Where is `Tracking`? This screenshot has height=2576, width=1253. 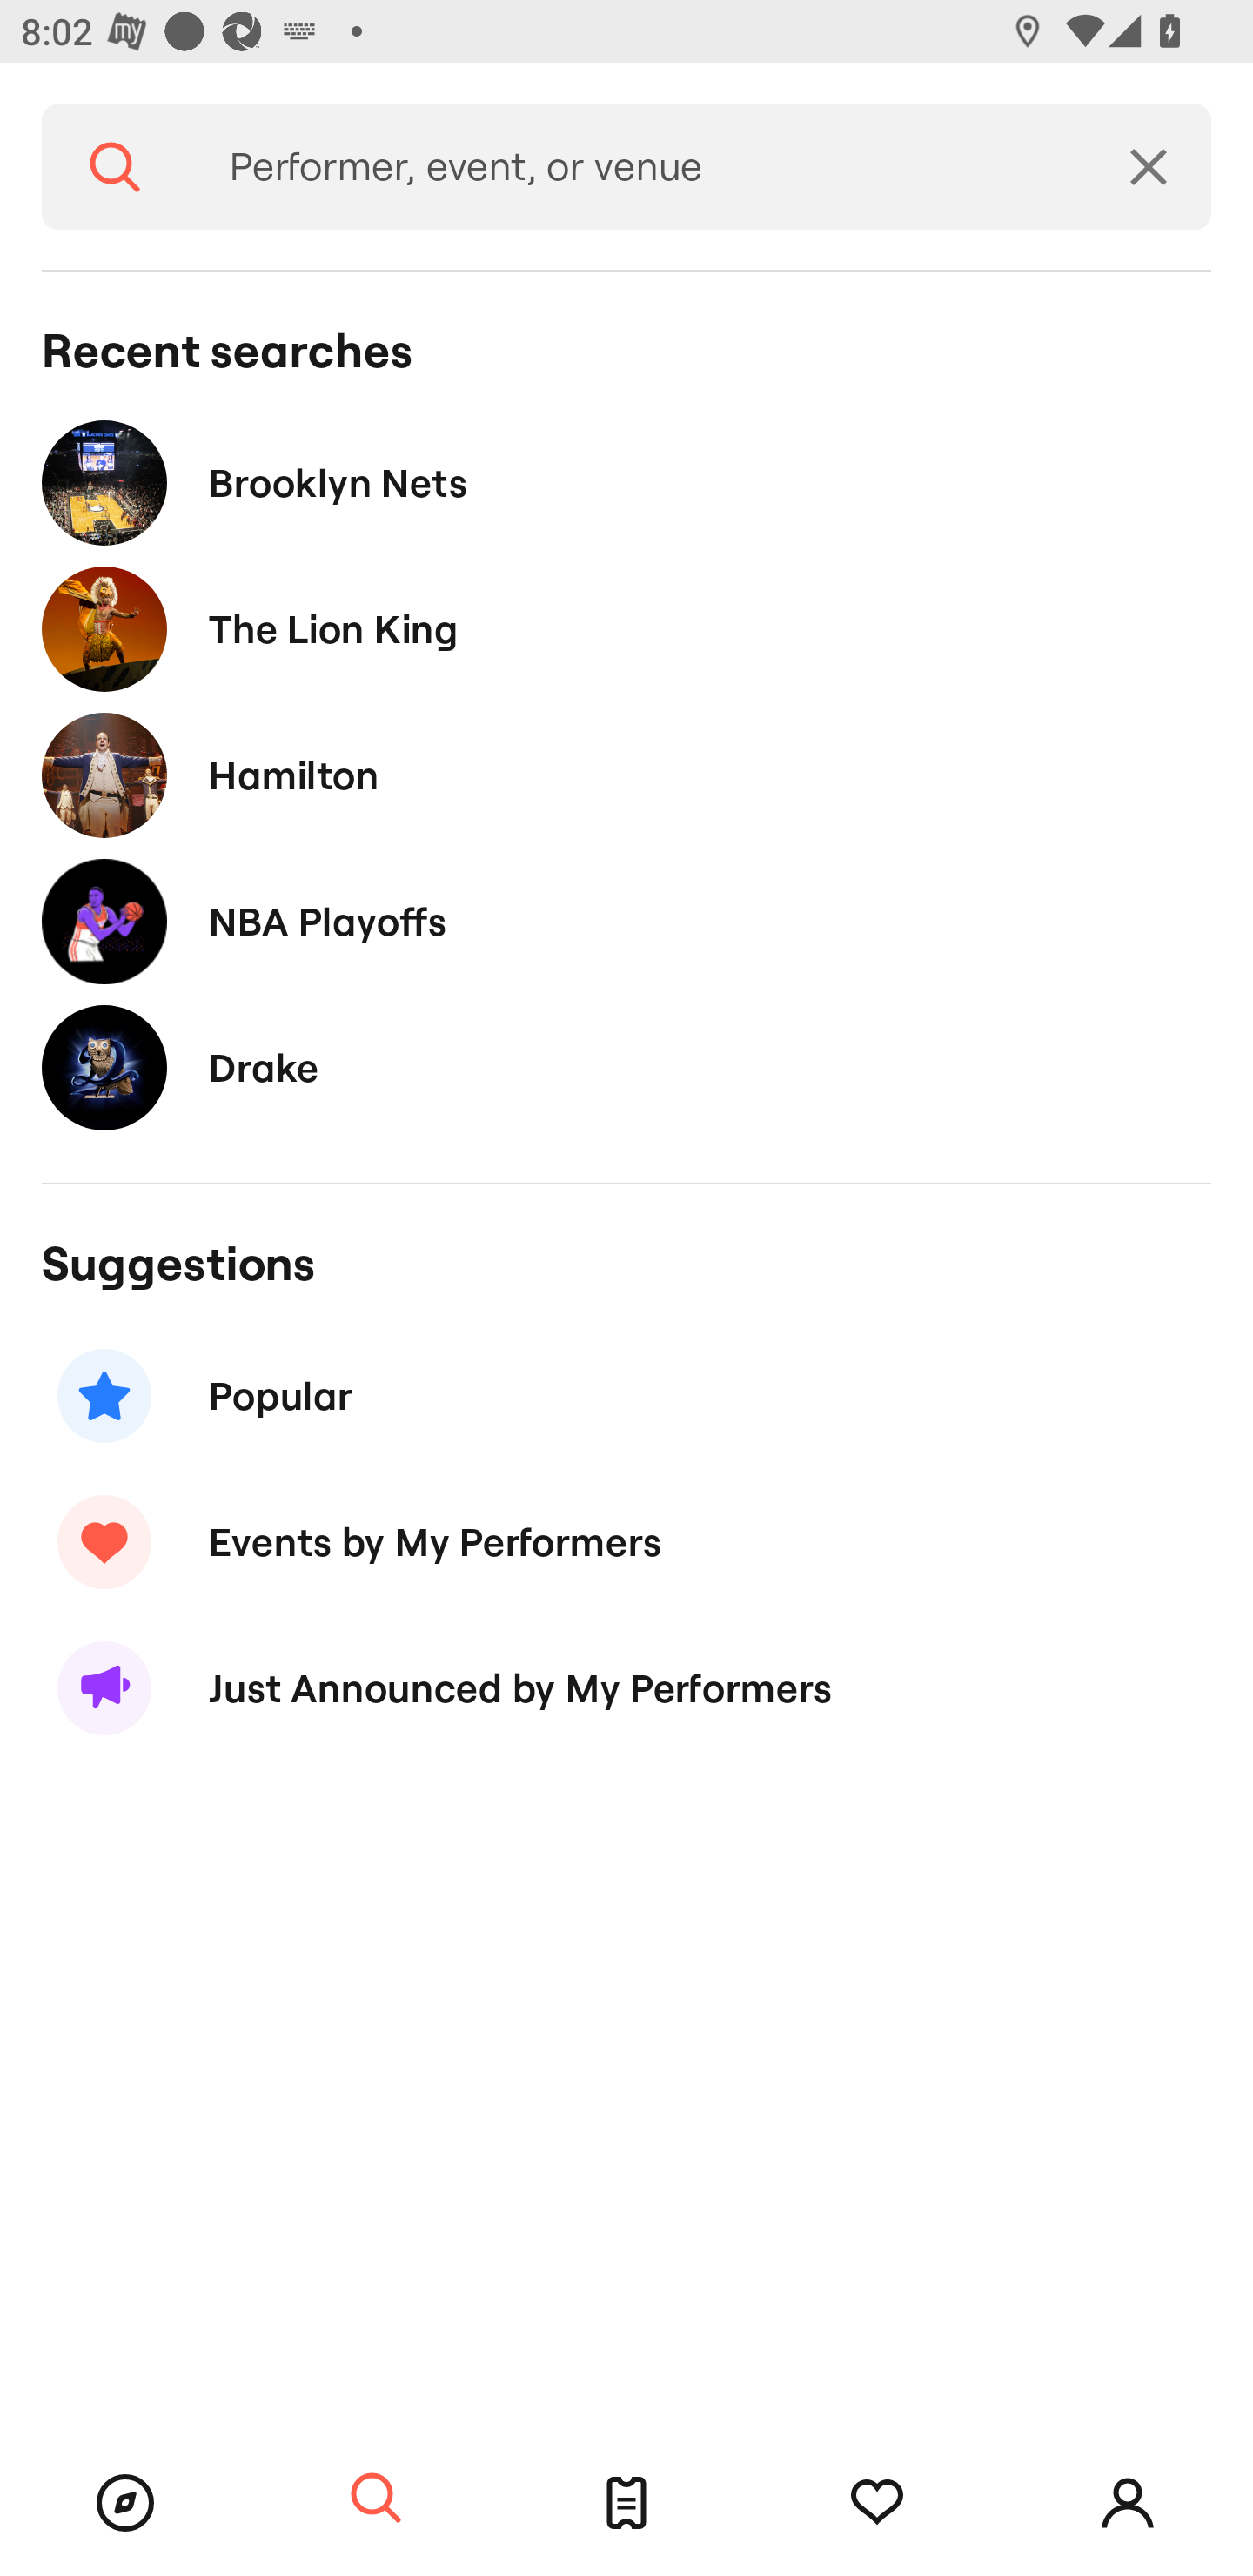 Tracking is located at coordinates (877, 2503).